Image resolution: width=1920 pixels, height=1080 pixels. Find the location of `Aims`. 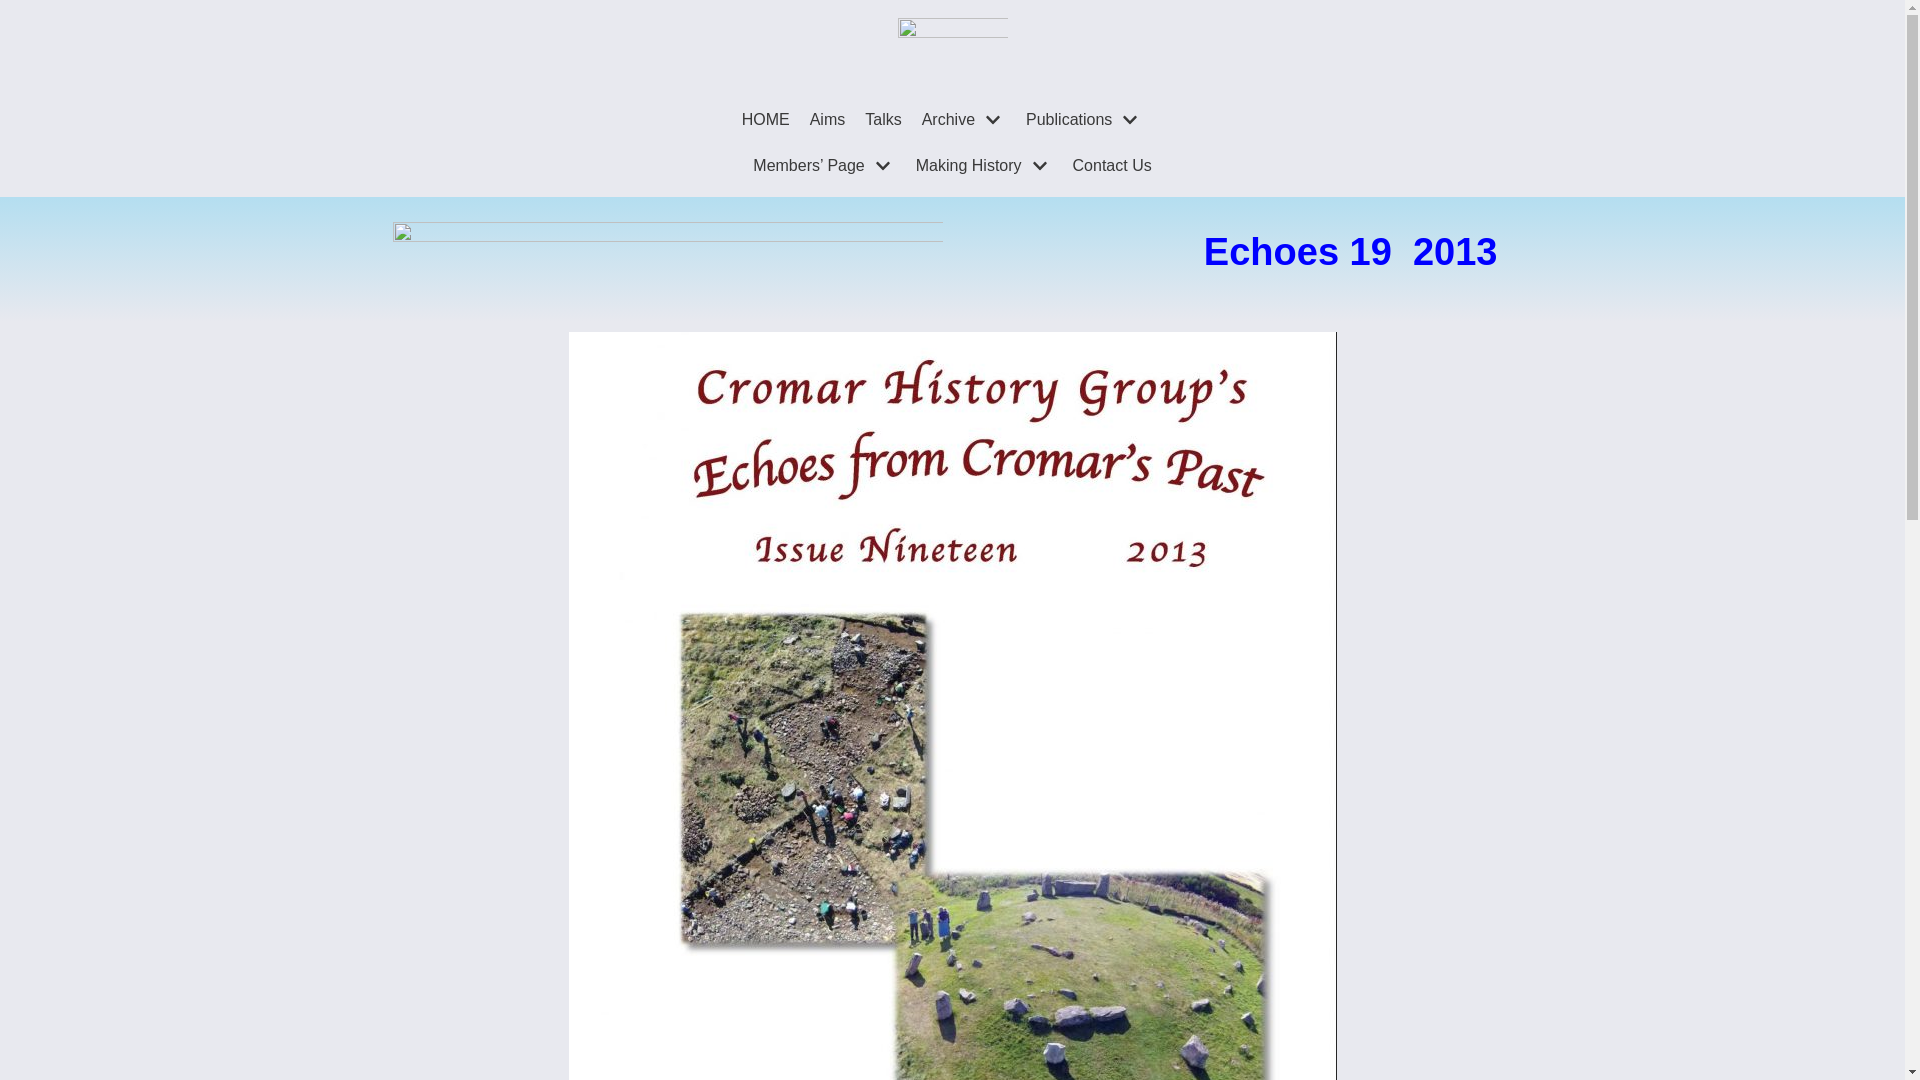

Aims is located at coordinates (828, 119).